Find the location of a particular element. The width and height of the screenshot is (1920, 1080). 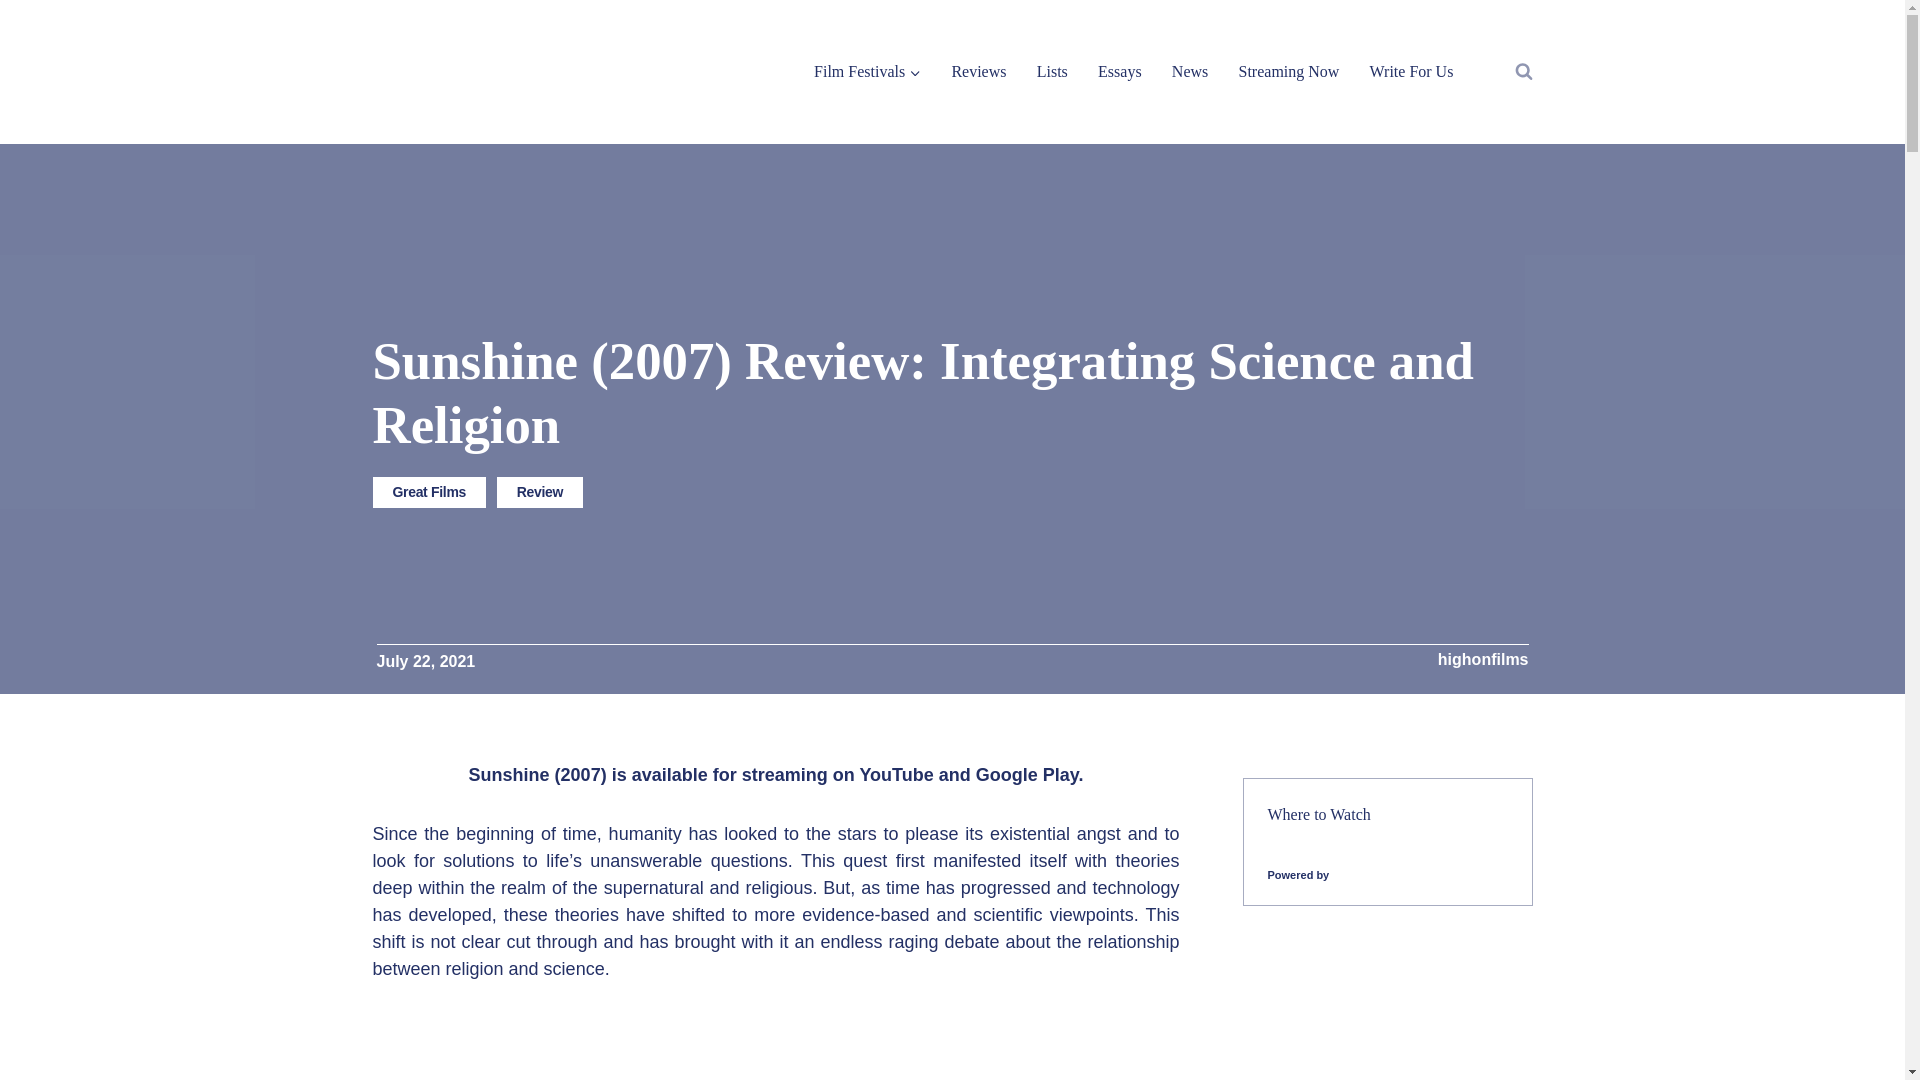

Write For Us is located at coordinates (1410, 70).